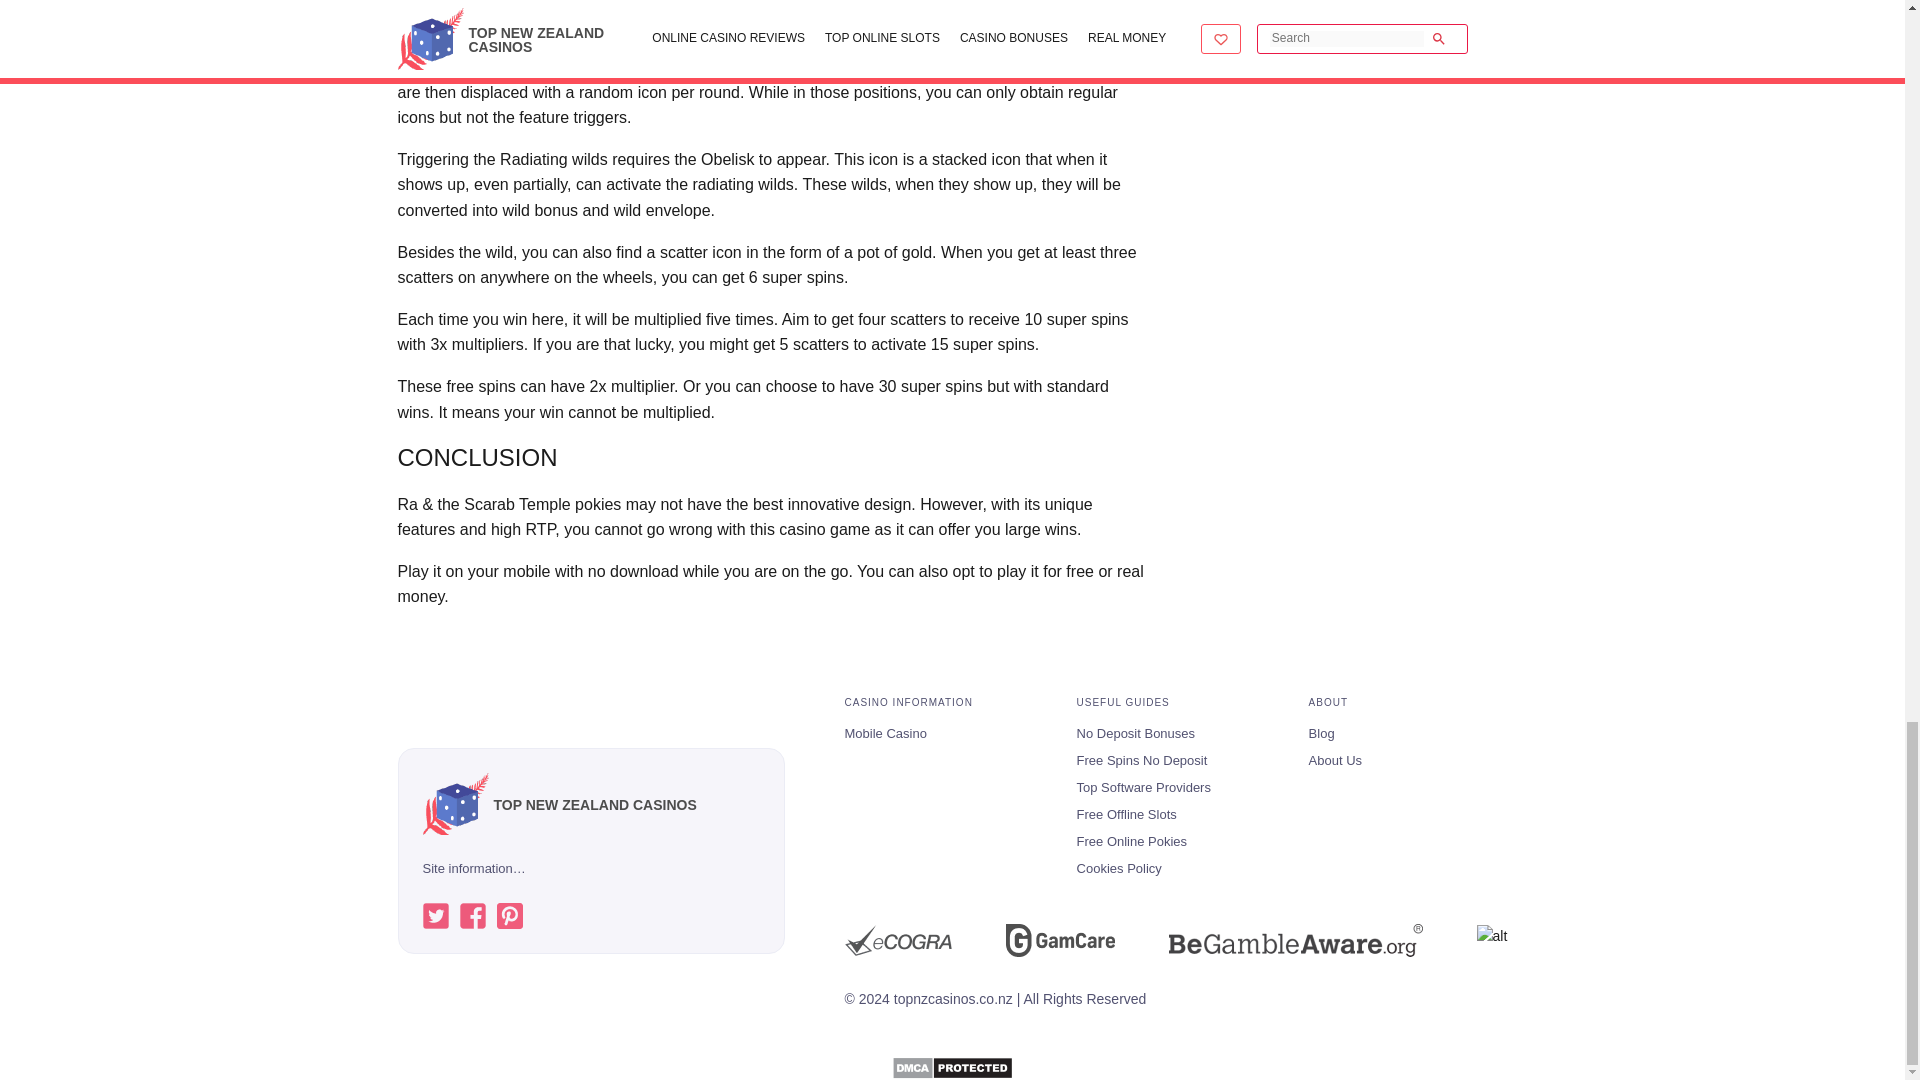  I want to click on Blog, so click(1322, 736).